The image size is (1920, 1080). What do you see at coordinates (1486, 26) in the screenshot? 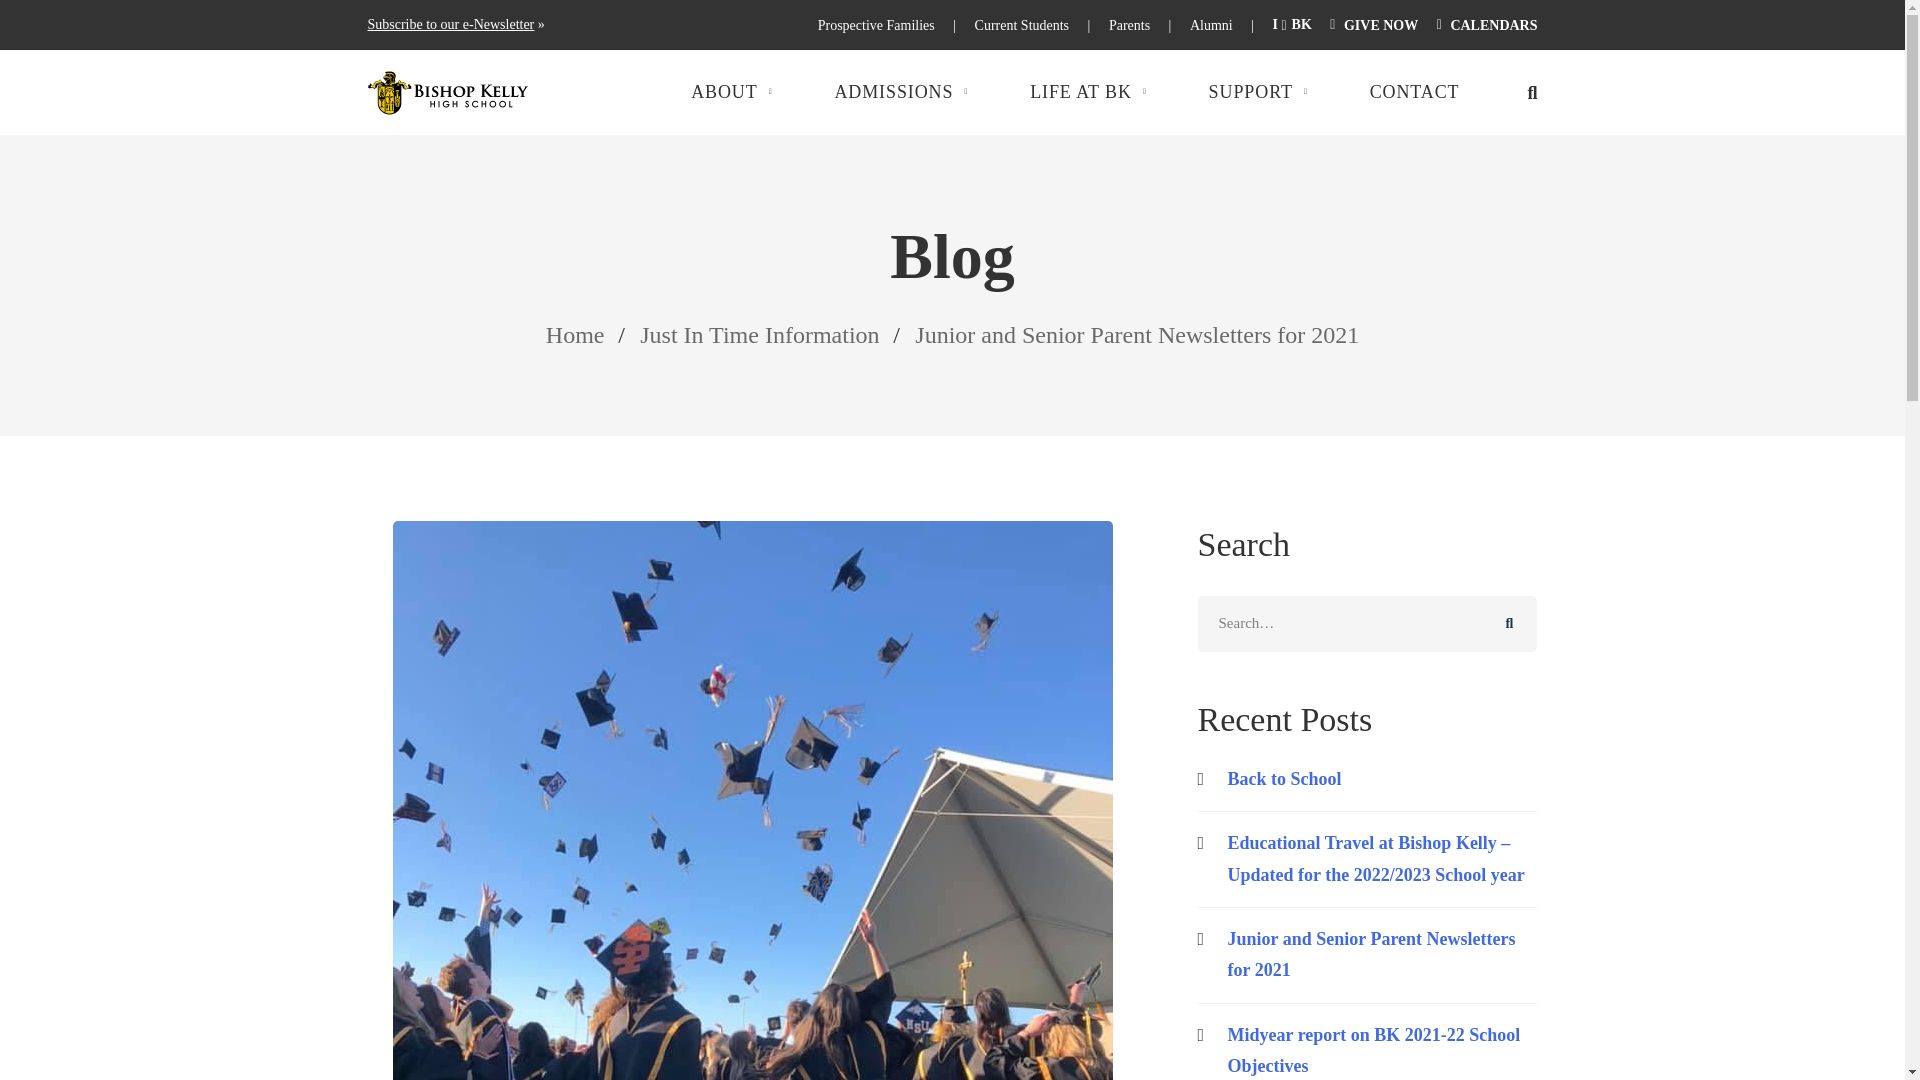
I see `CALENDARS` at bounding box center [1486, 26].